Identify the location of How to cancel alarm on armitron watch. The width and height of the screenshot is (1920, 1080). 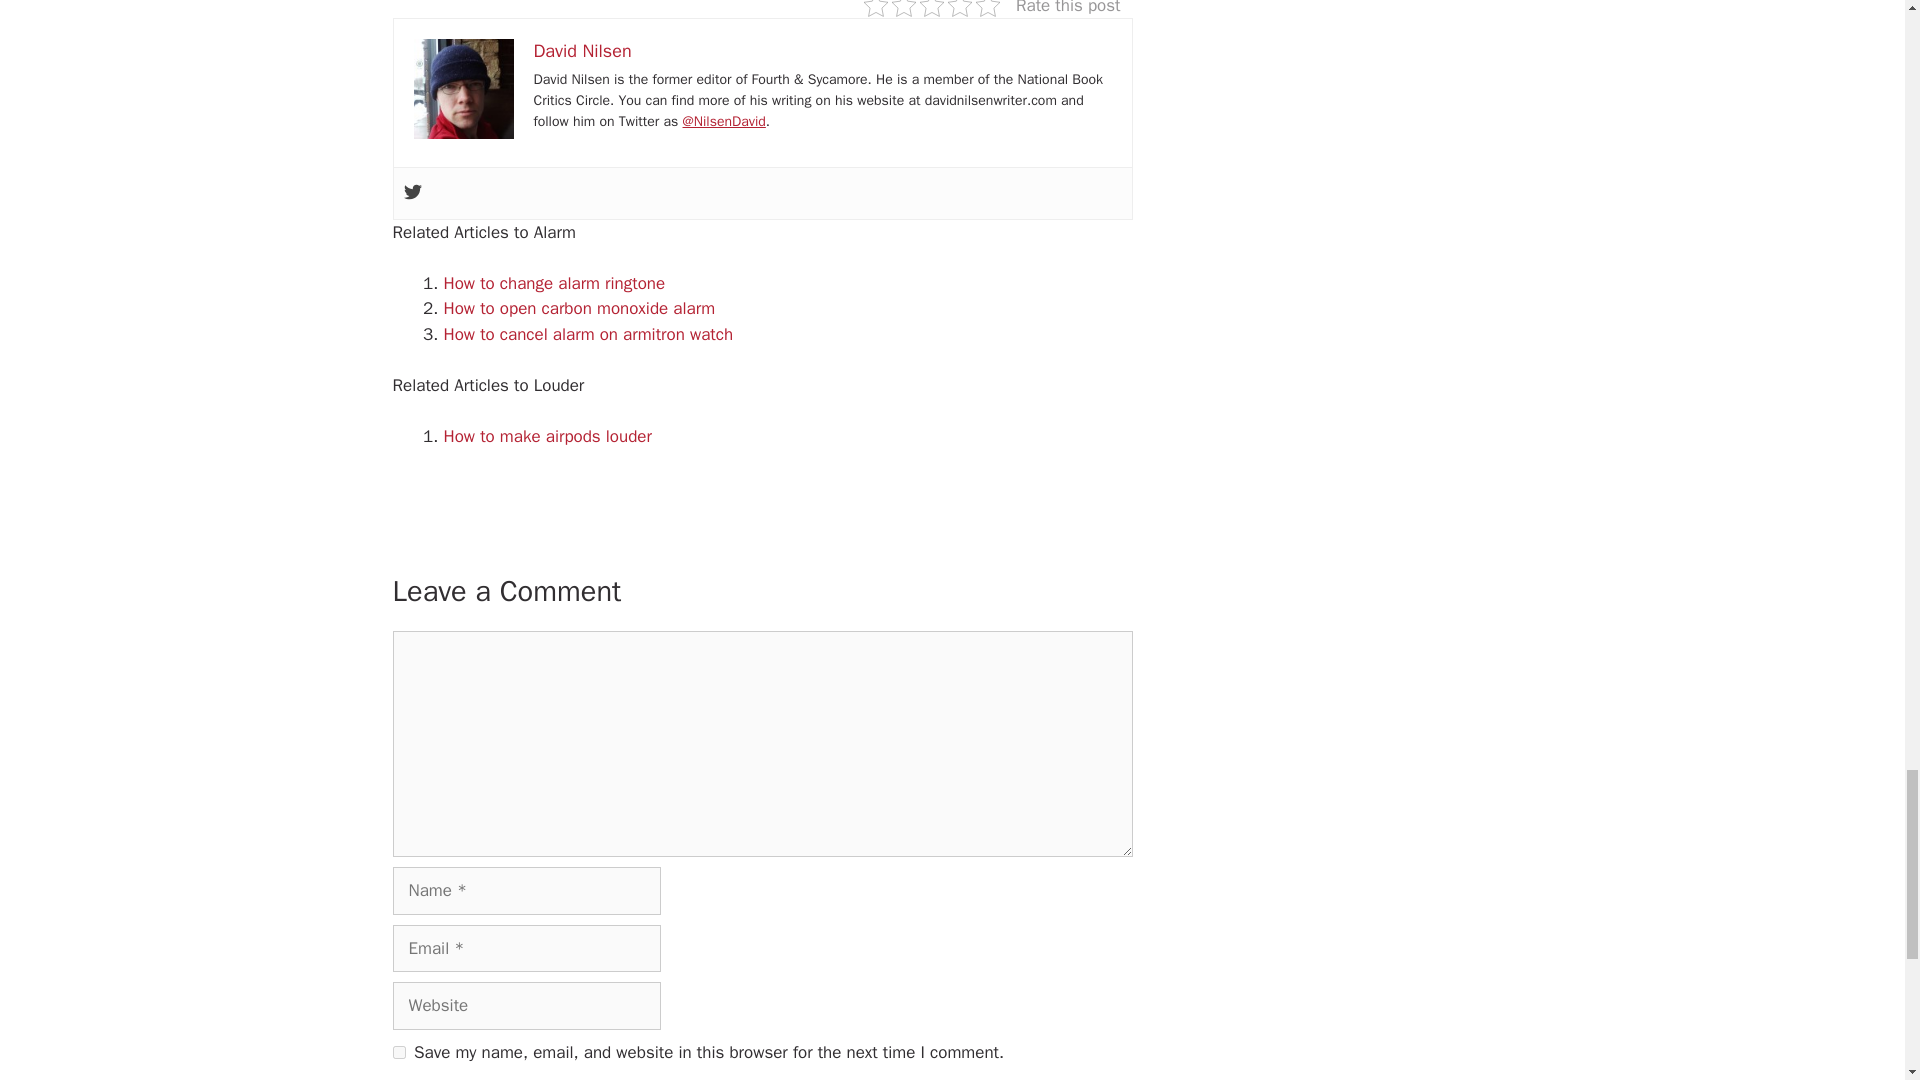
(588, 334).